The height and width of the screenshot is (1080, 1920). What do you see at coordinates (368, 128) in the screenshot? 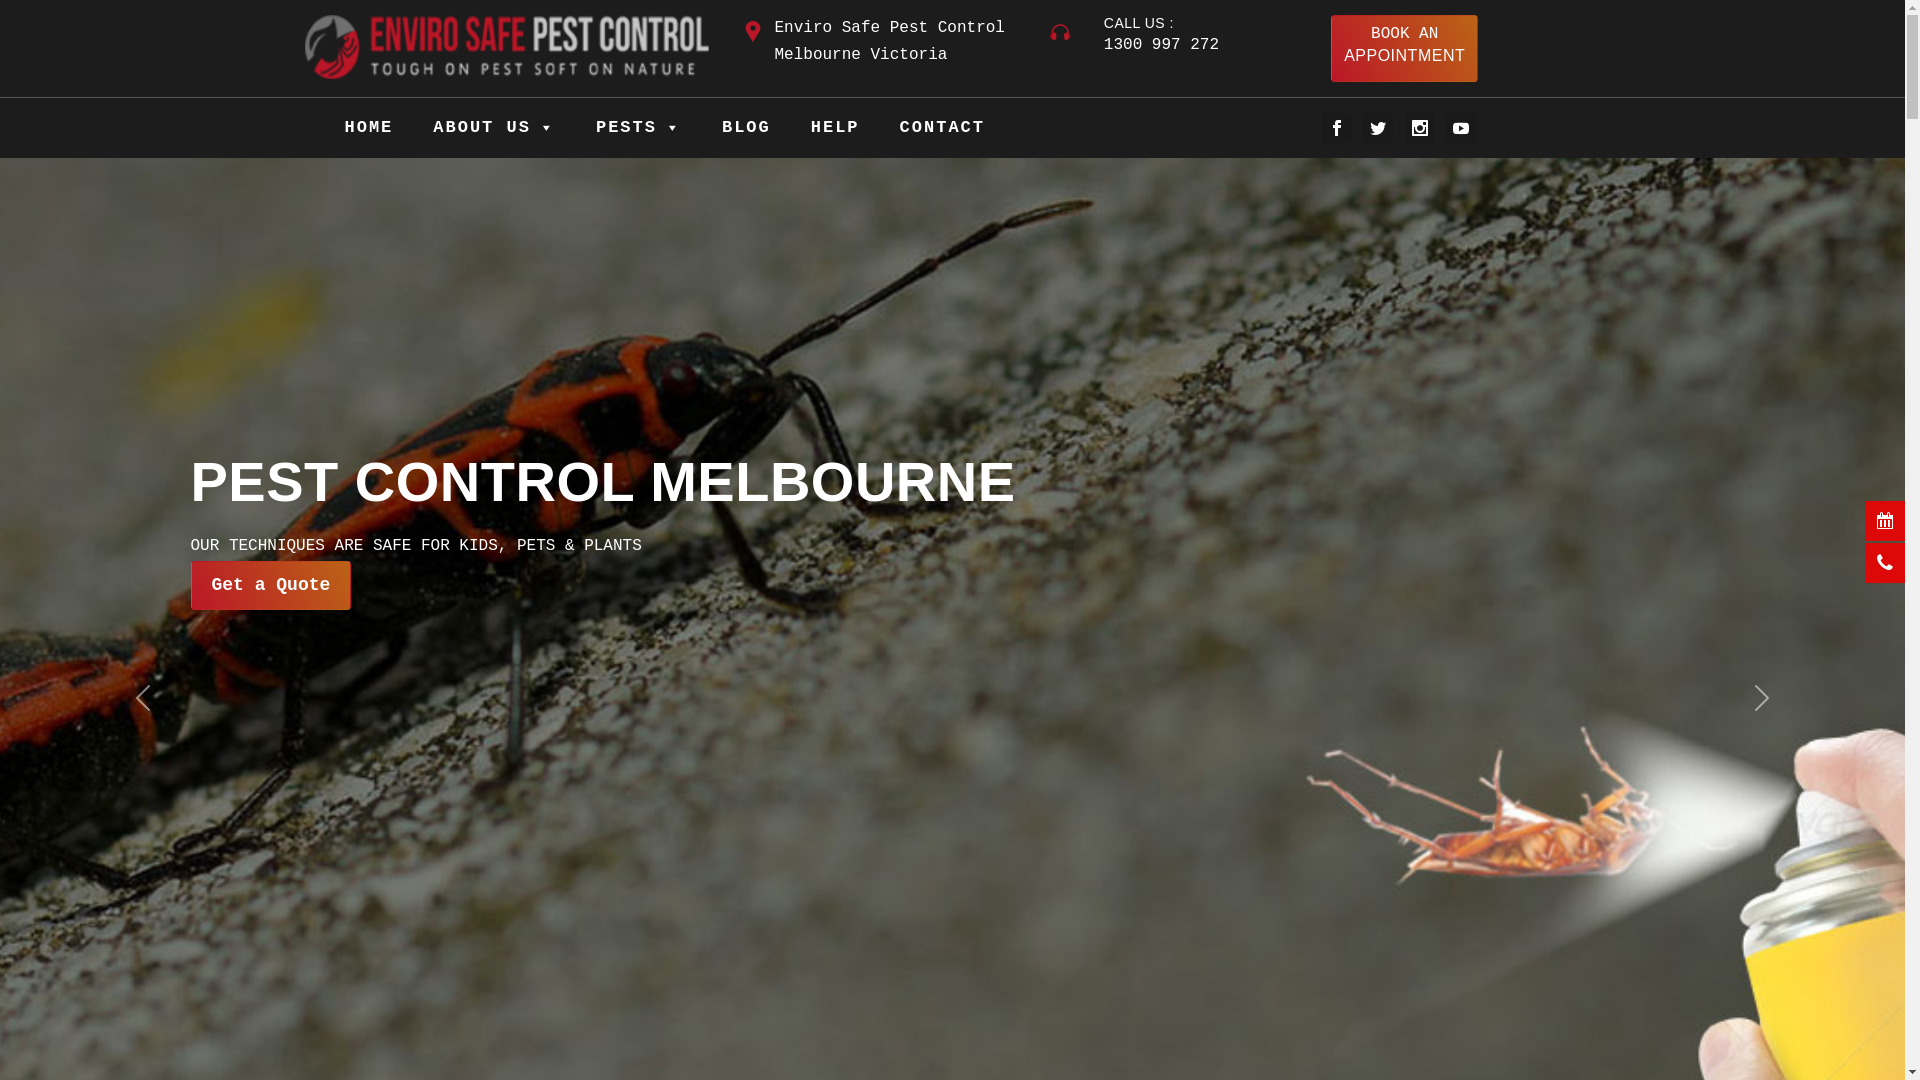
I see `HOME` at bounding box center [368, 128].